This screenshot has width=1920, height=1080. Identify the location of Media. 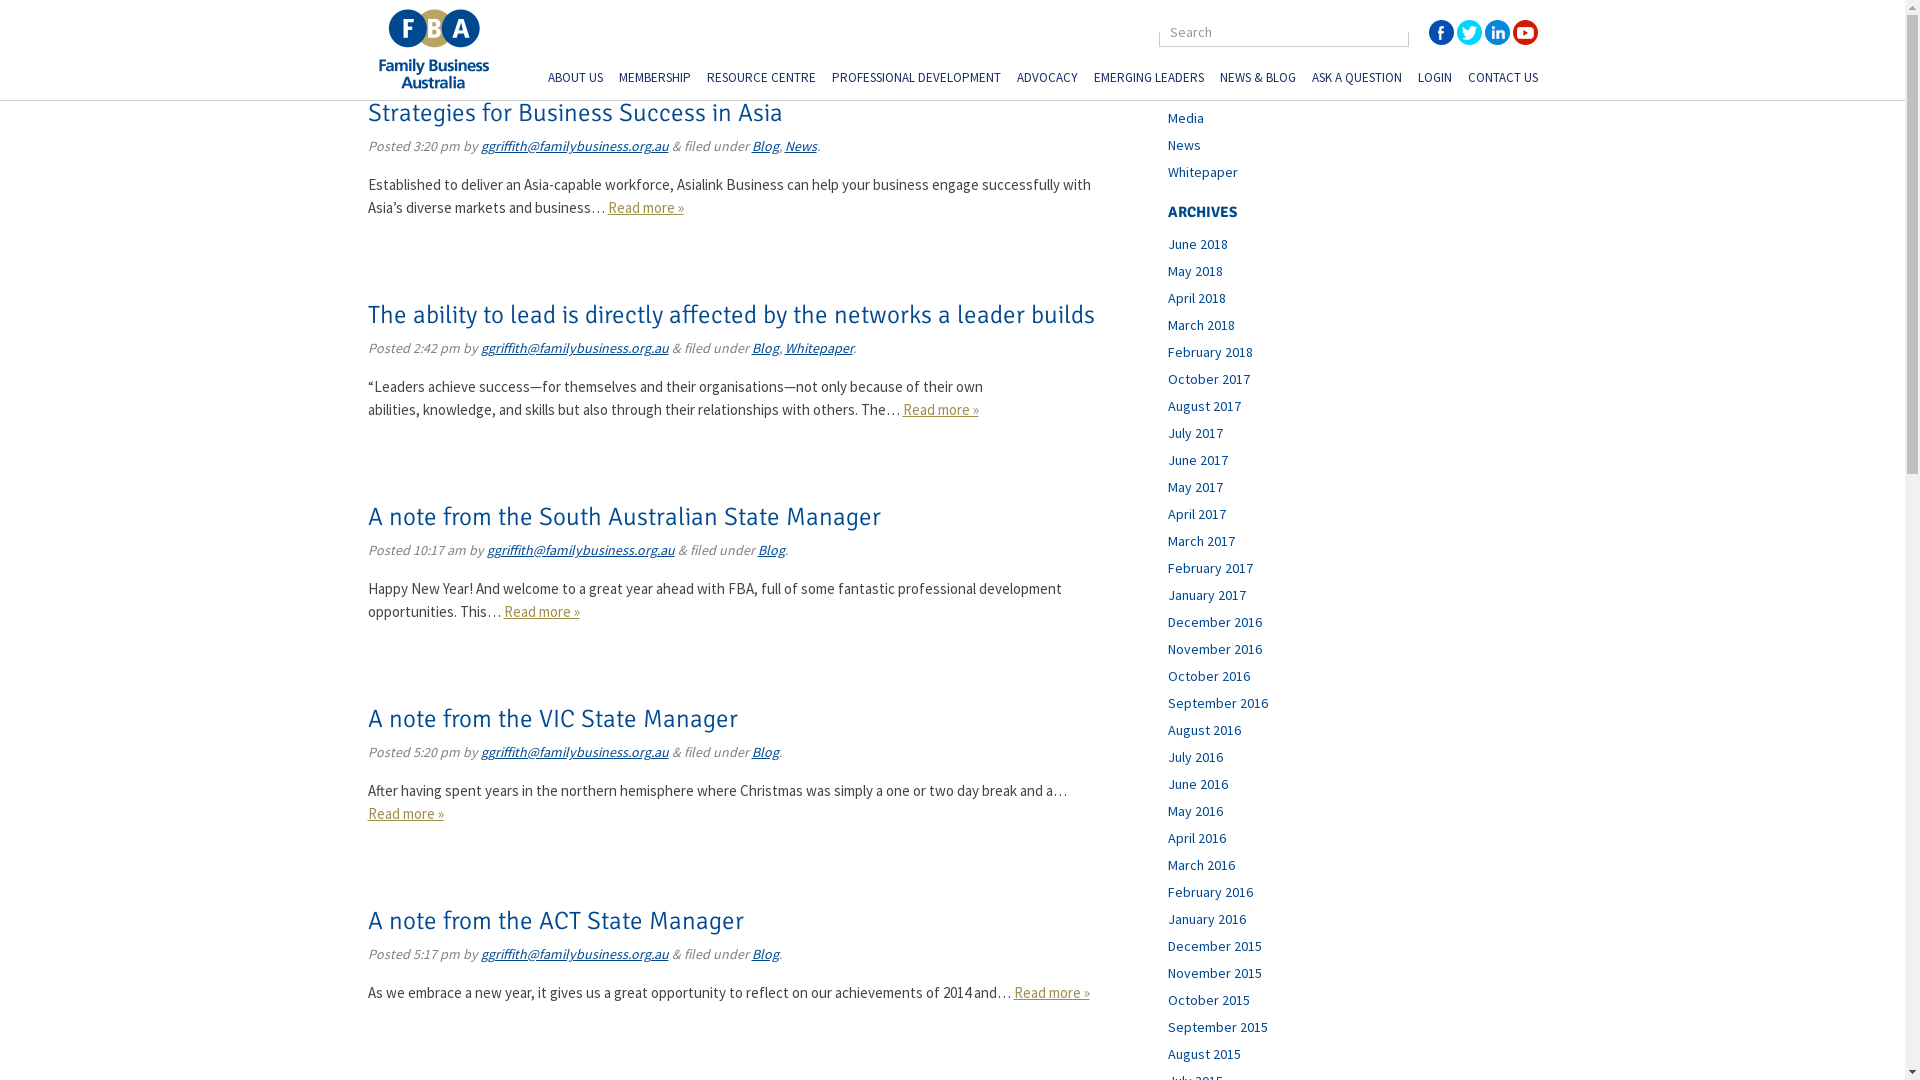
(1186, 118).